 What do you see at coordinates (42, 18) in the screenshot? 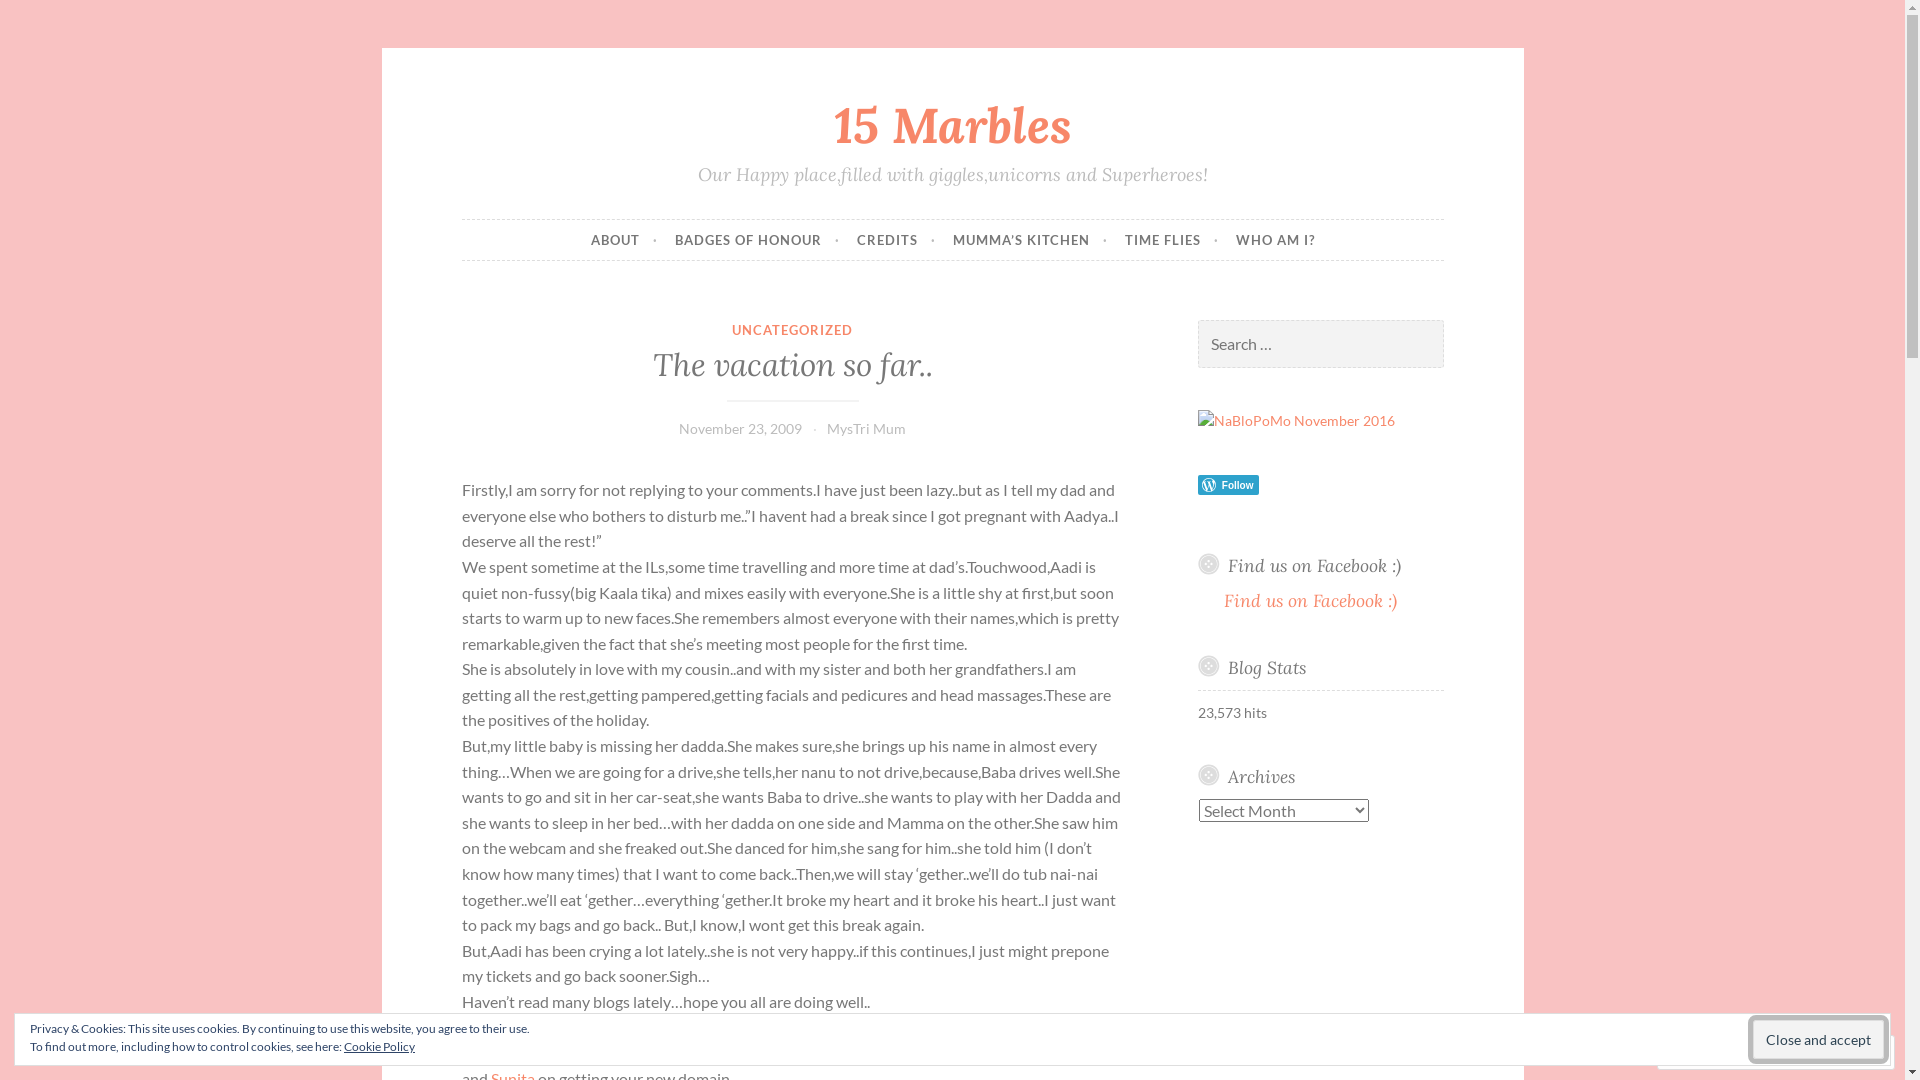
I see `Search` at bounding box center [42, 18].